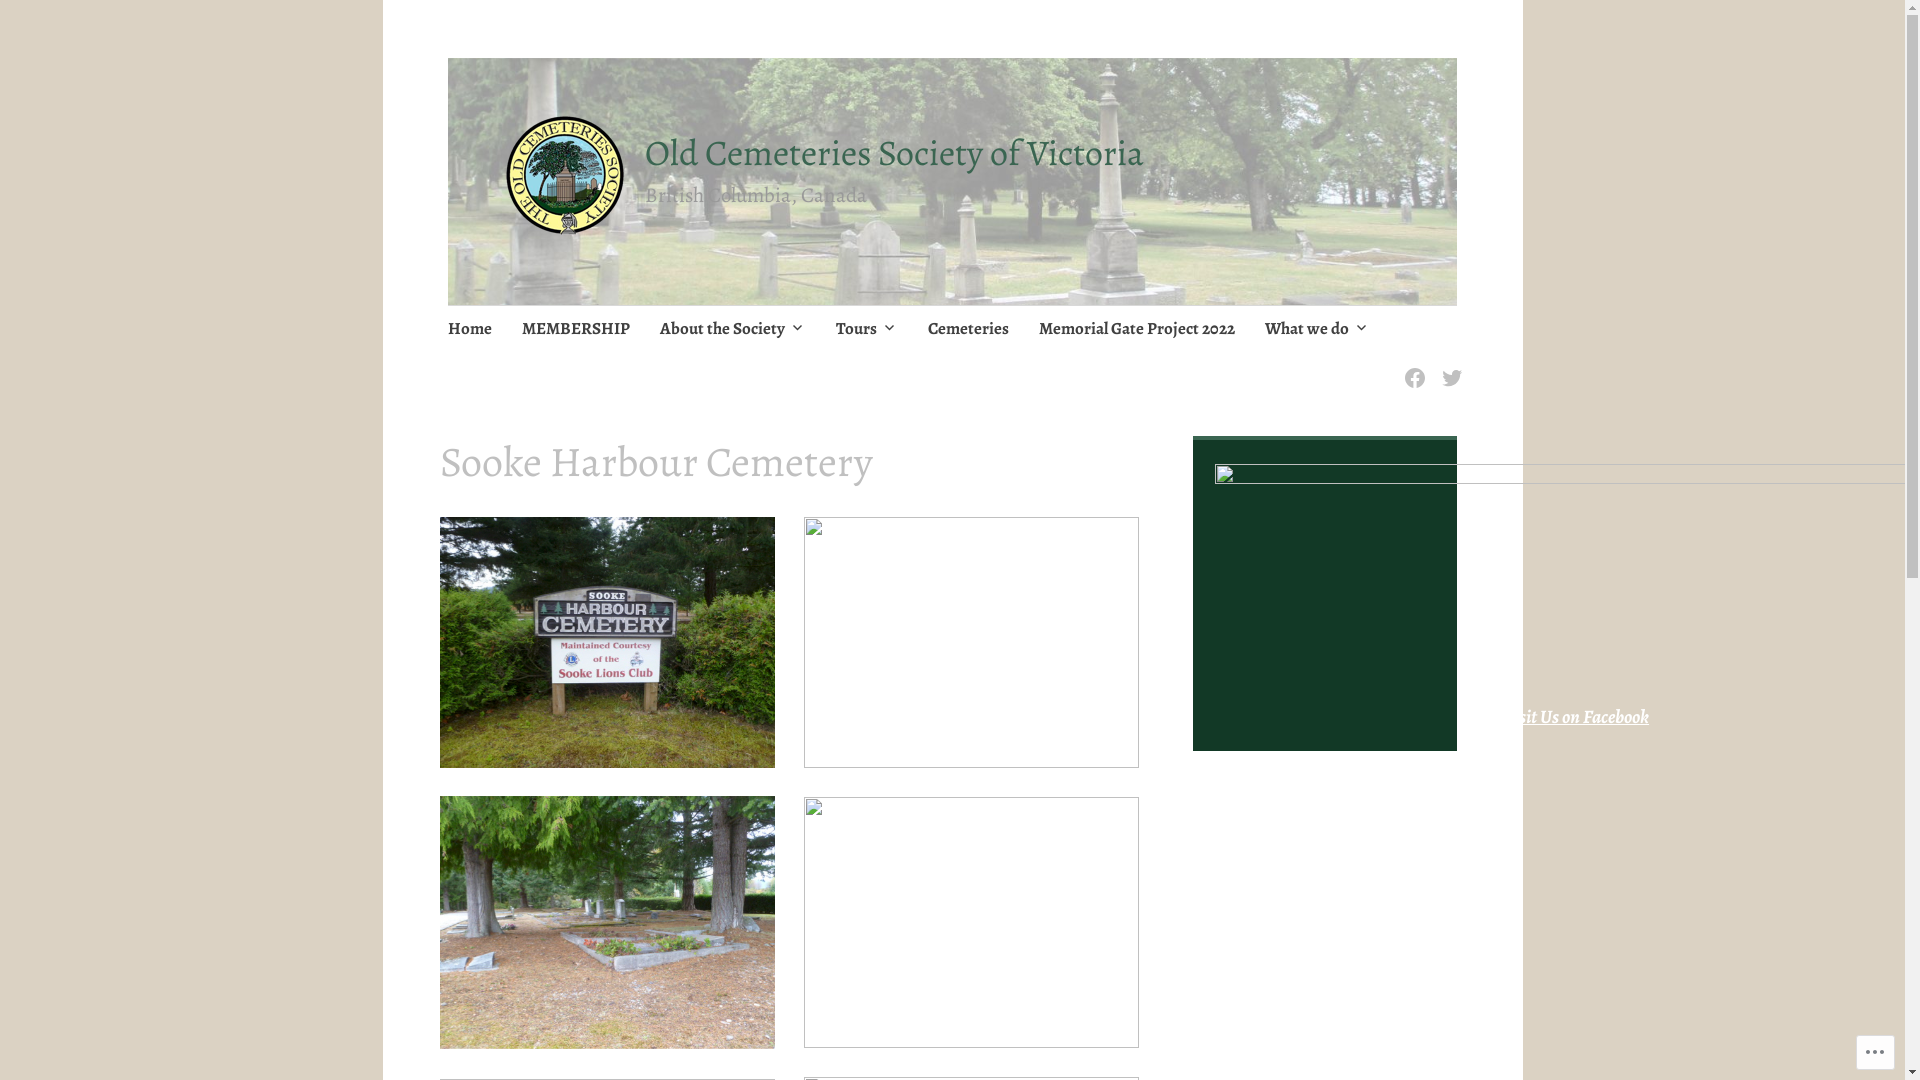 The image size is (1920, 1080). What do you see at coordinates (1318, 330) in the screenshot?
I see `What we do` at bounding box center [1318, 330].